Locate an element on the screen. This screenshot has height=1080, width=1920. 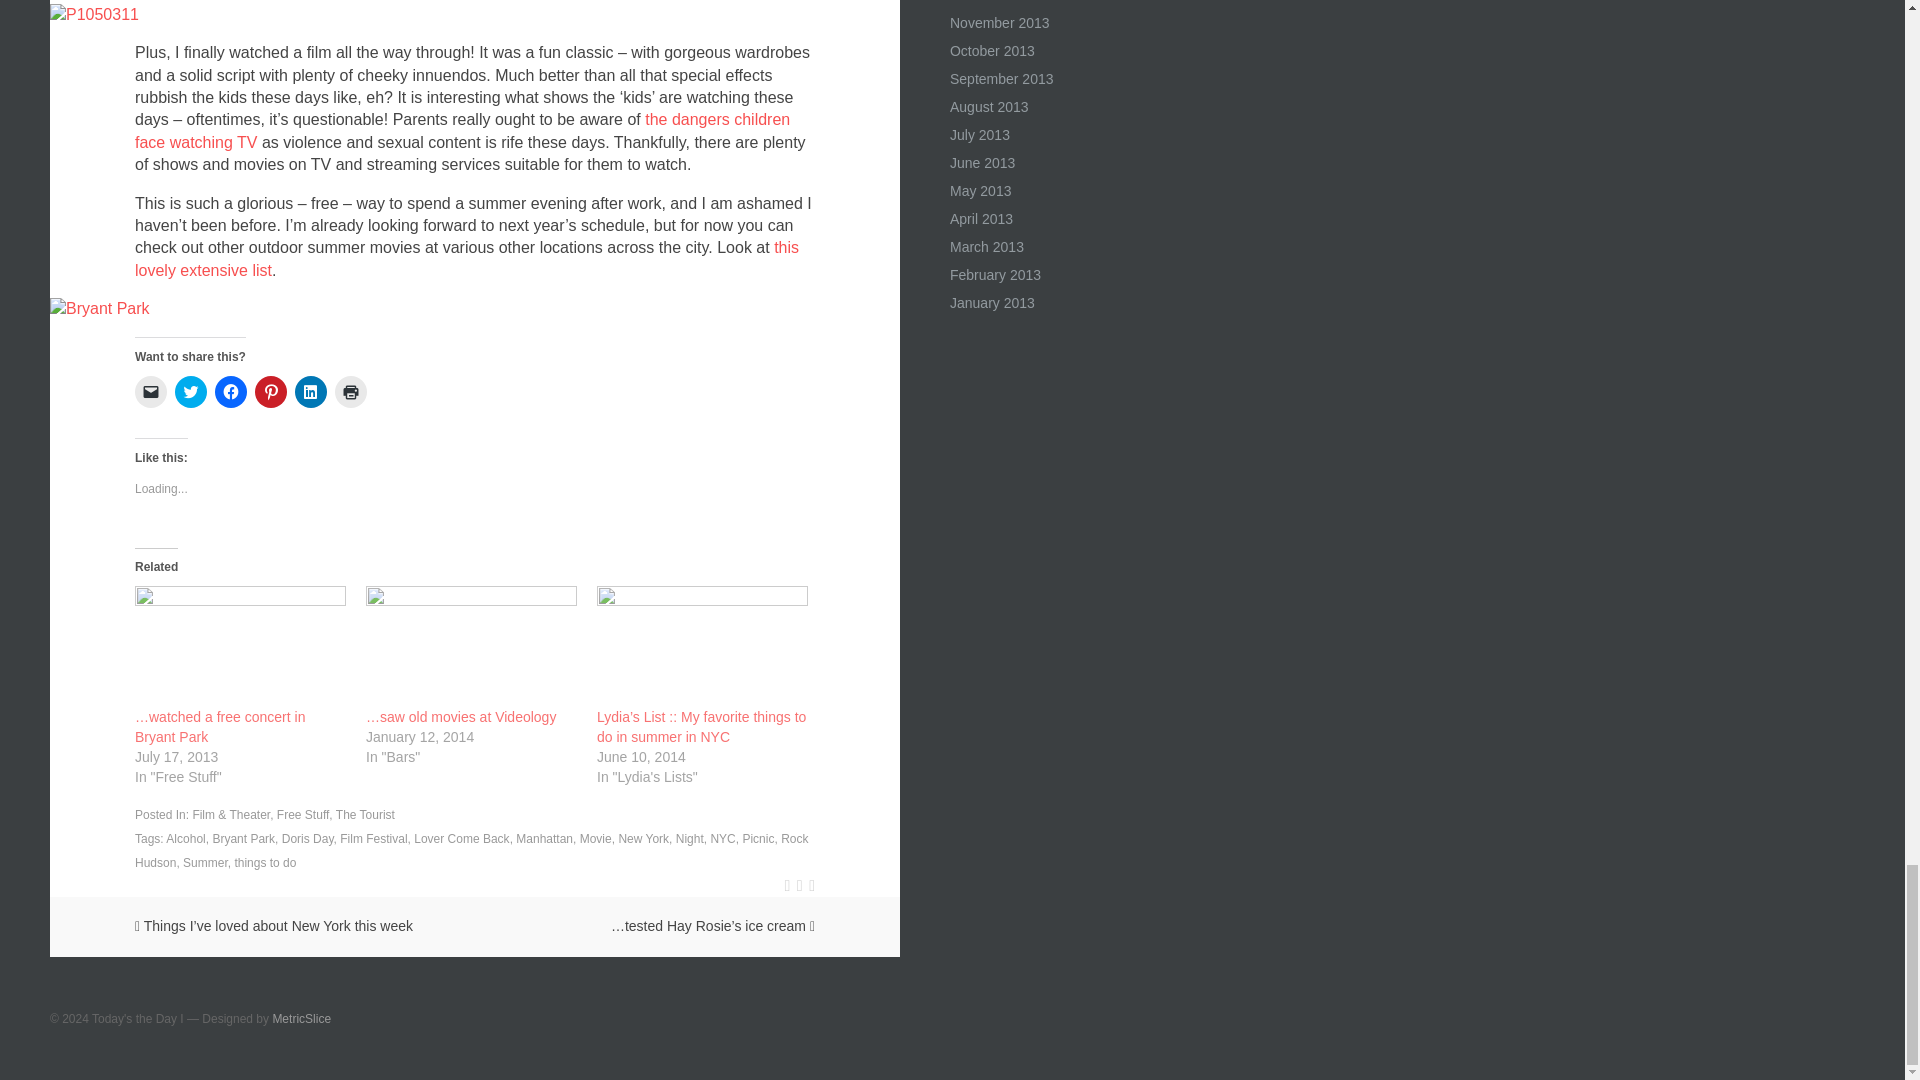
Click to share on Twitter is located at coordinates (190, 392).